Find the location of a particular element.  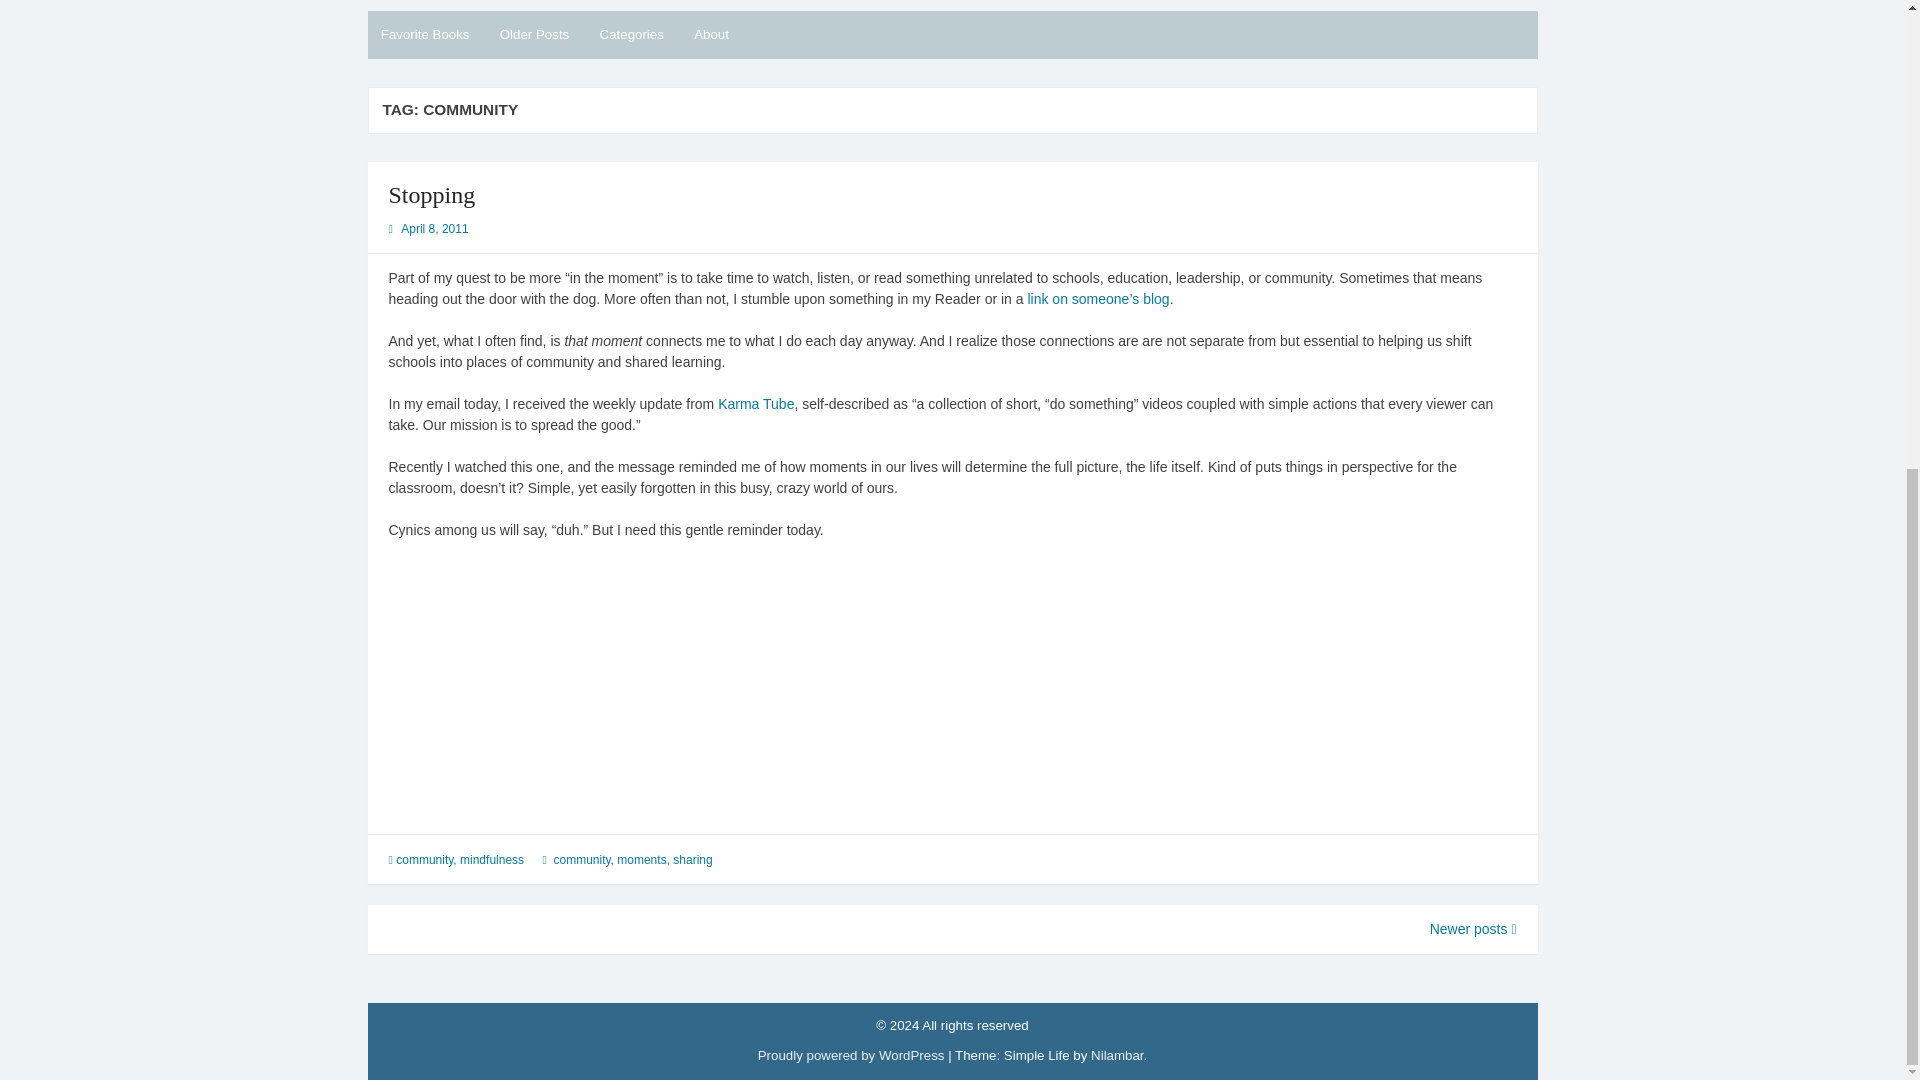

Favorite Books is located at coordinates (426, 34).